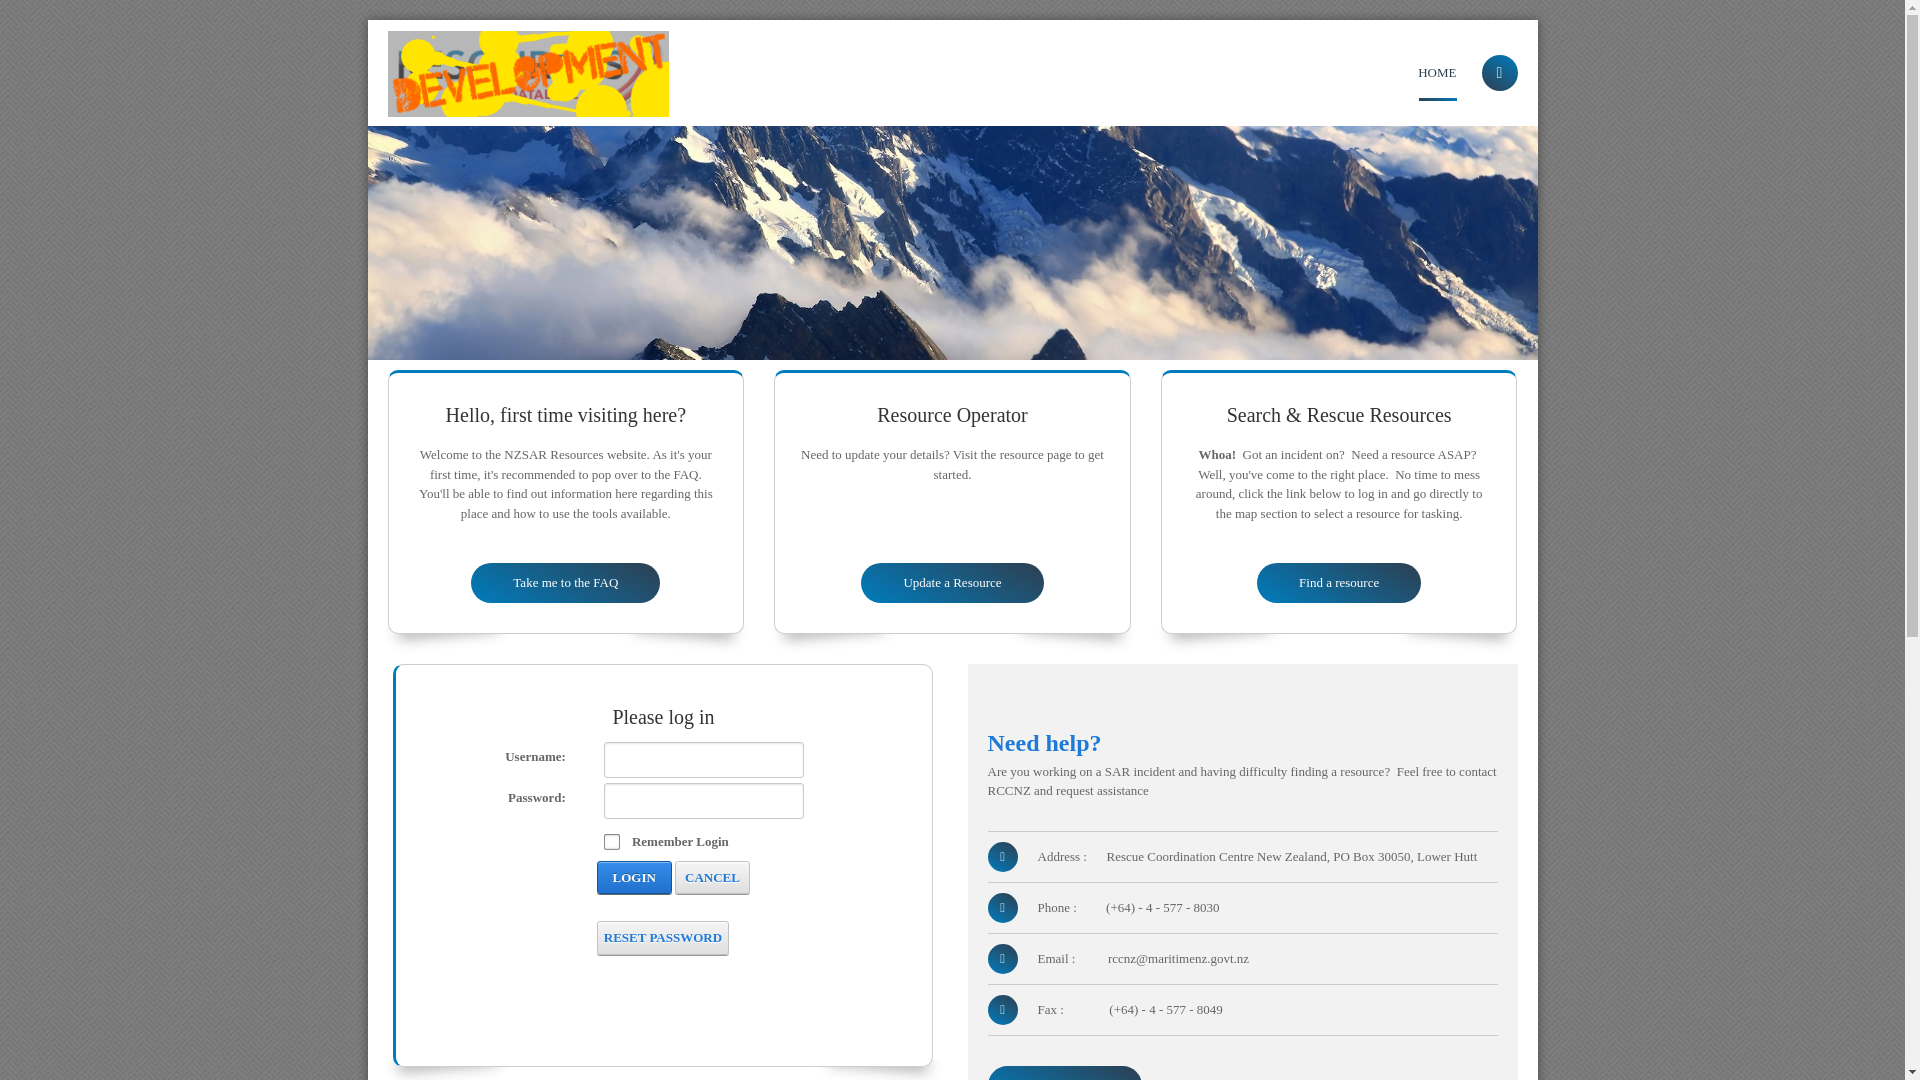 The image size is (1920, 1080). Describe the element at coordinates (528, 72) in the screenshot. I see `NZSAR Resources` at that location.